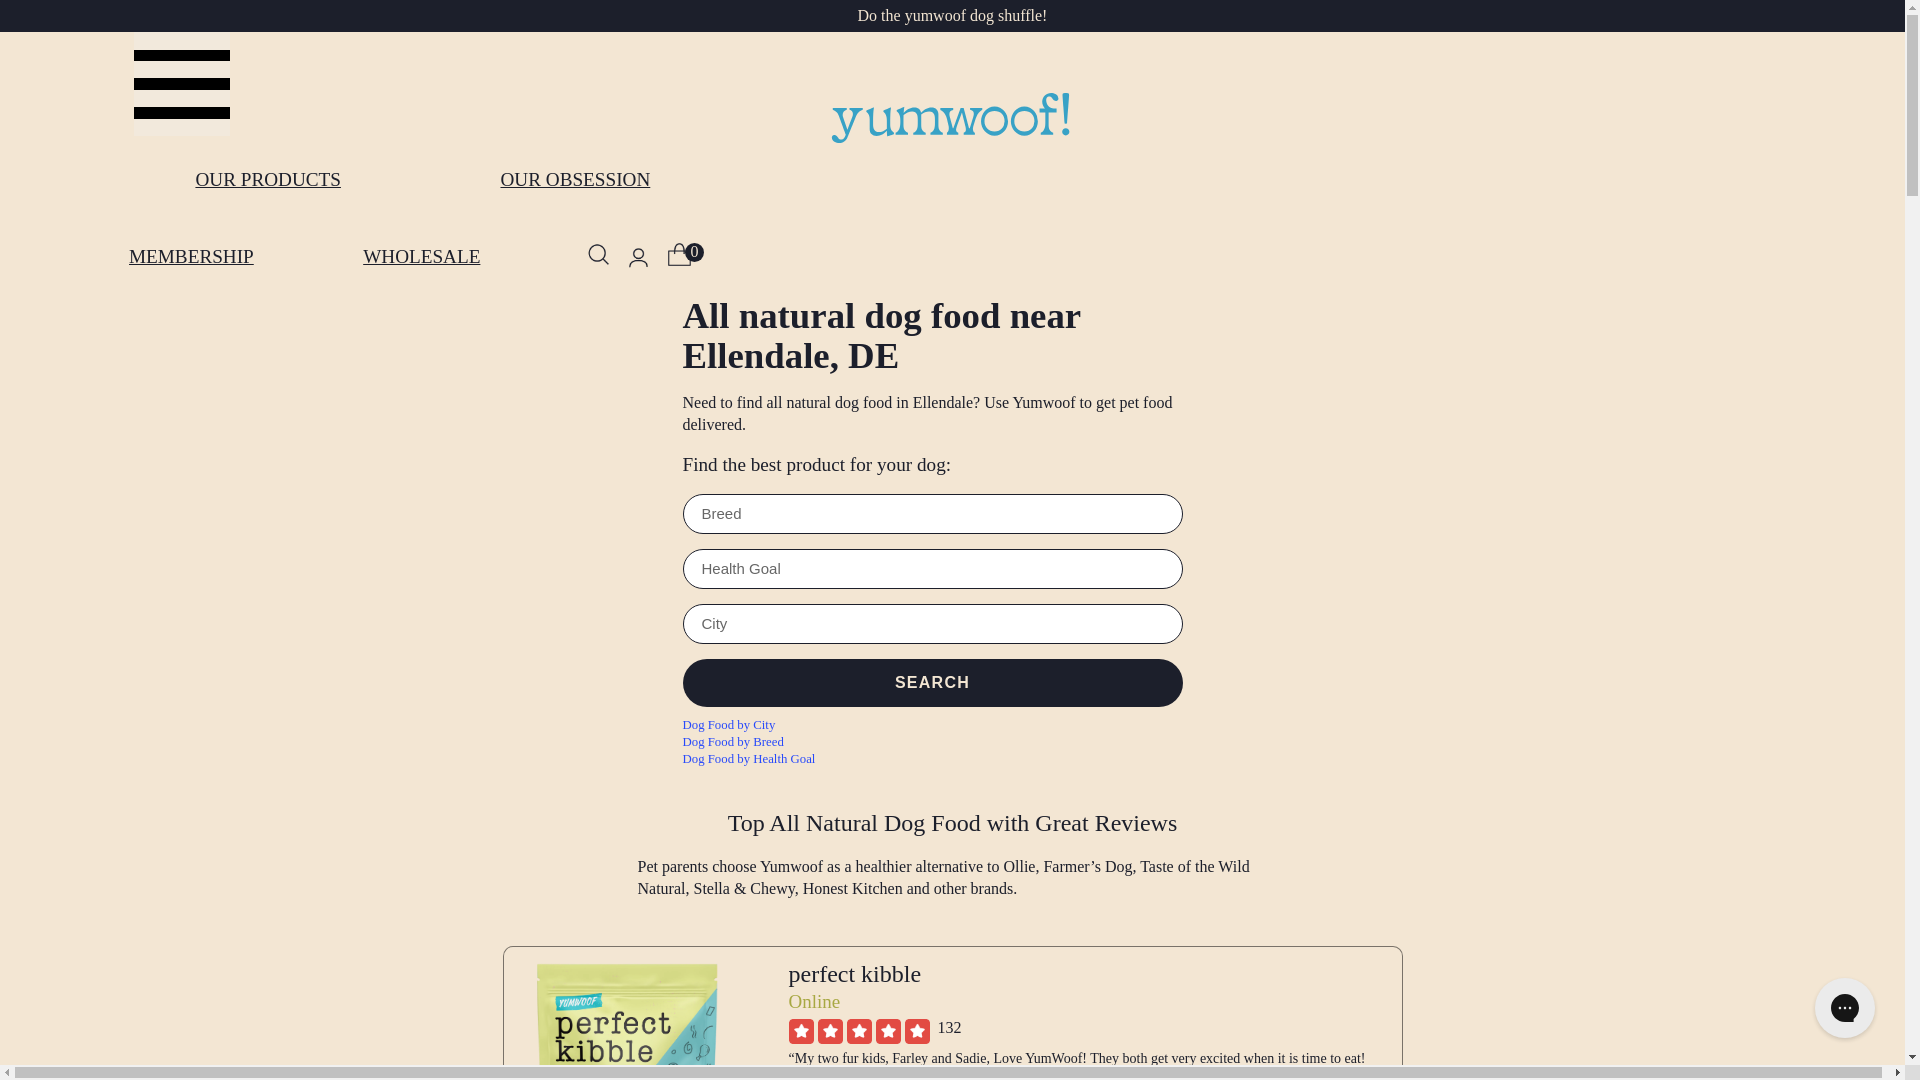 This screenshot has height=1080, width=1920. What do you see at coordinates (268, 180) in the screenshot?
I see `OUR PRODUCTS` at bounding box center [268, 180].